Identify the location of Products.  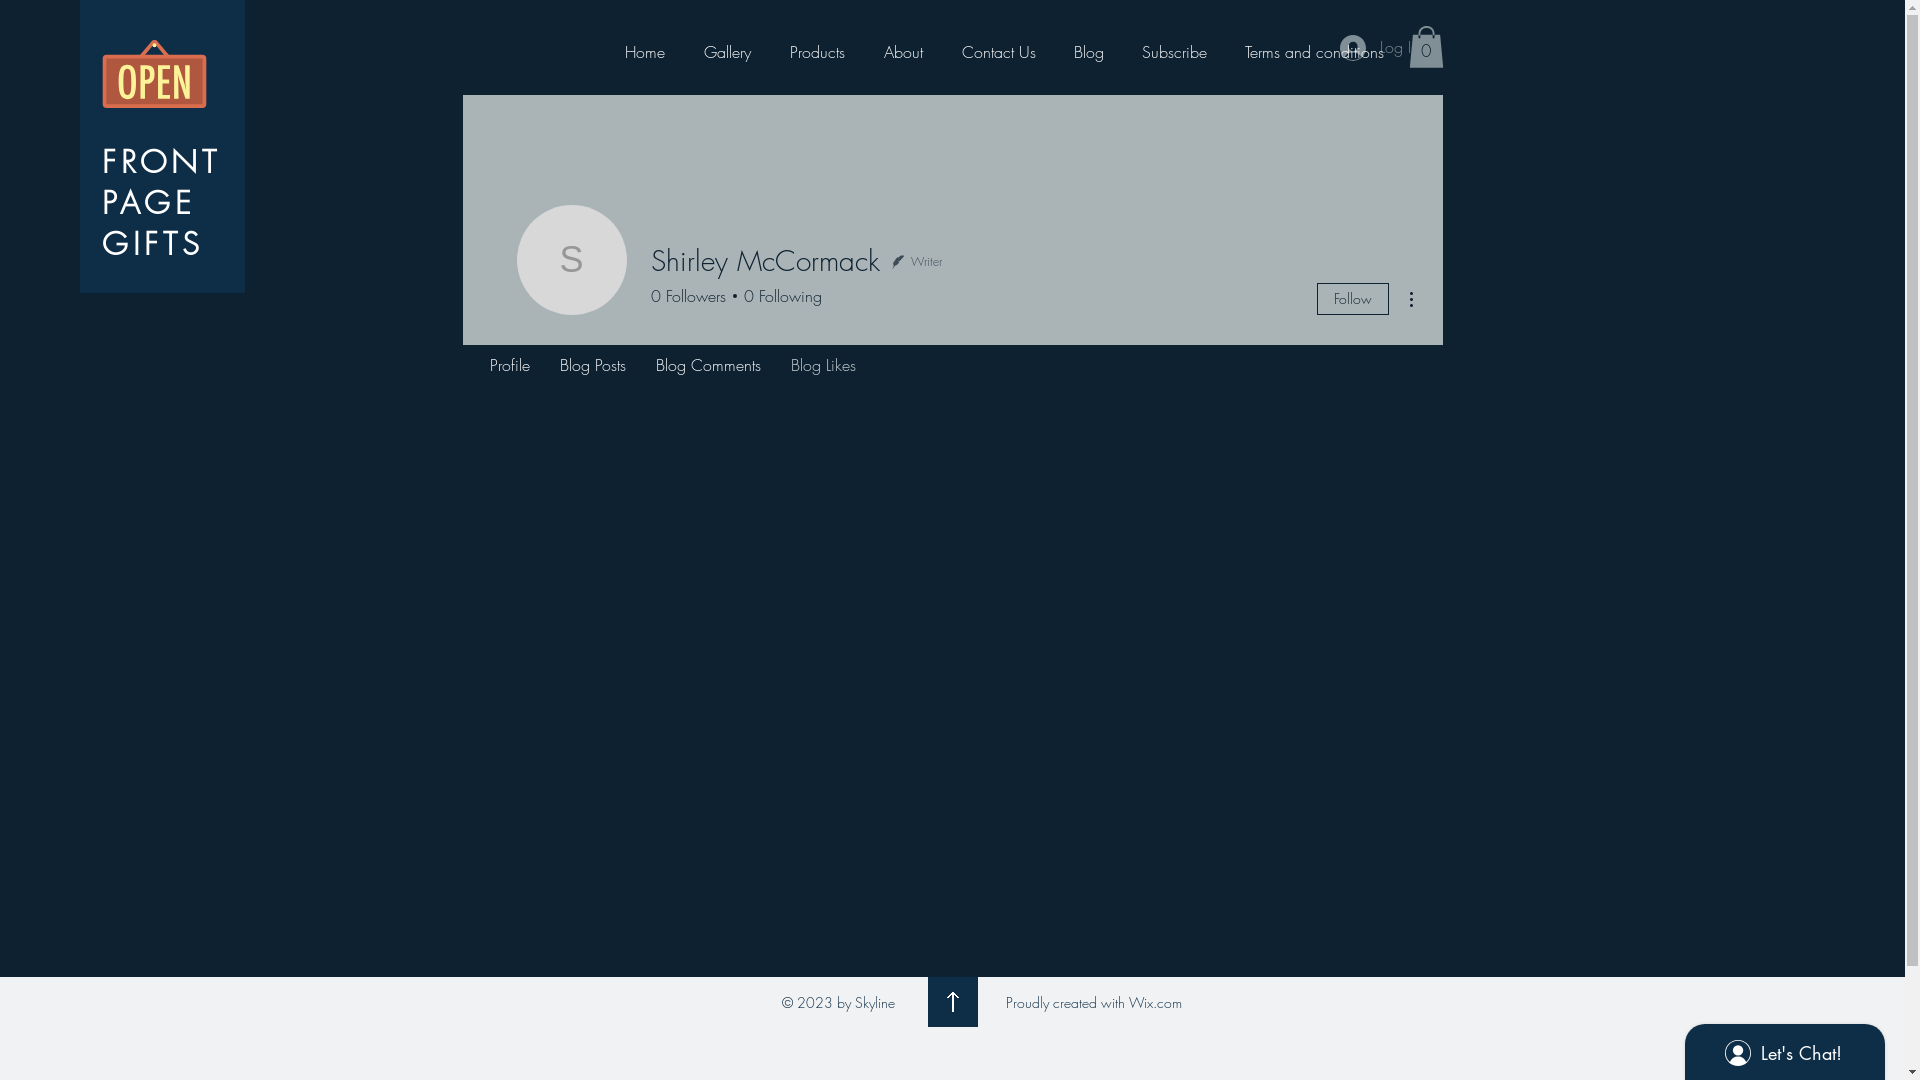
(817, 52).